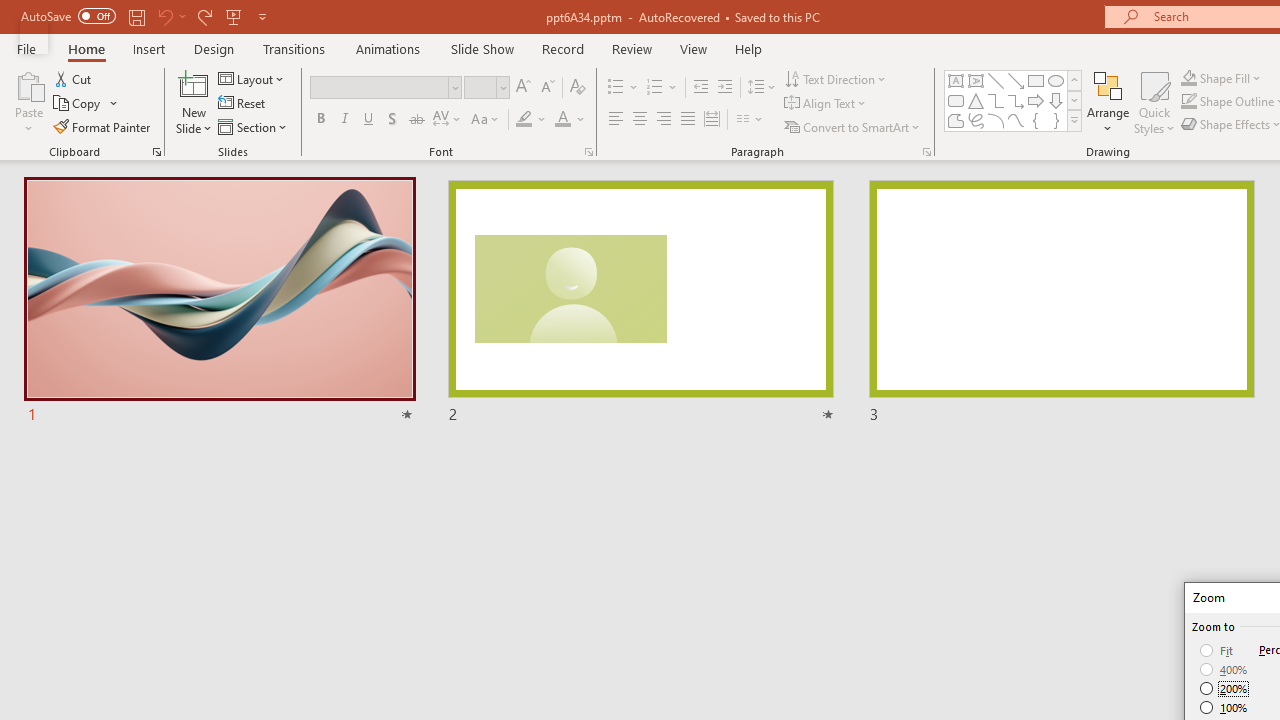 This screenshot has width=1280, height=720. Describe the element at coordinates (532, 120) in the screenshot. I see `Text Highlight Color` at that location.